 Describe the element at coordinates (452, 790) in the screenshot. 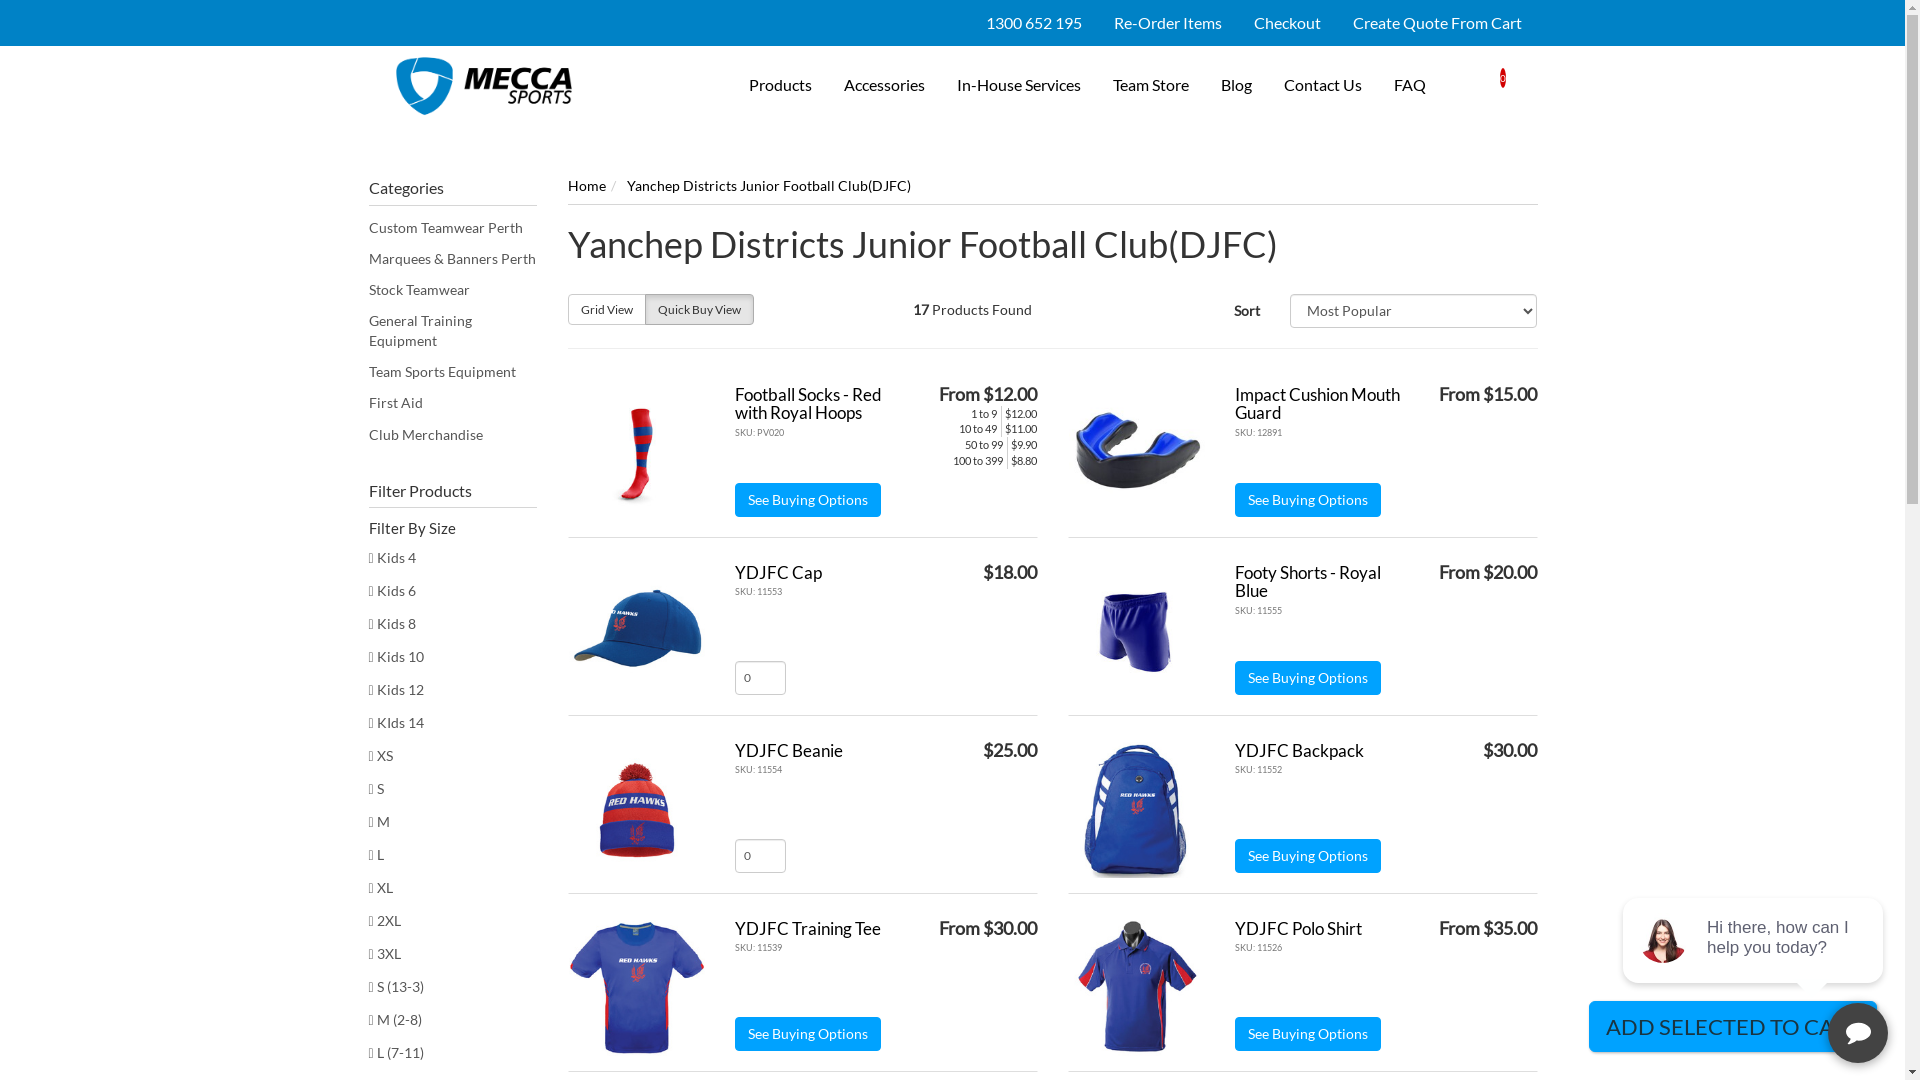

I see `S` at that location.